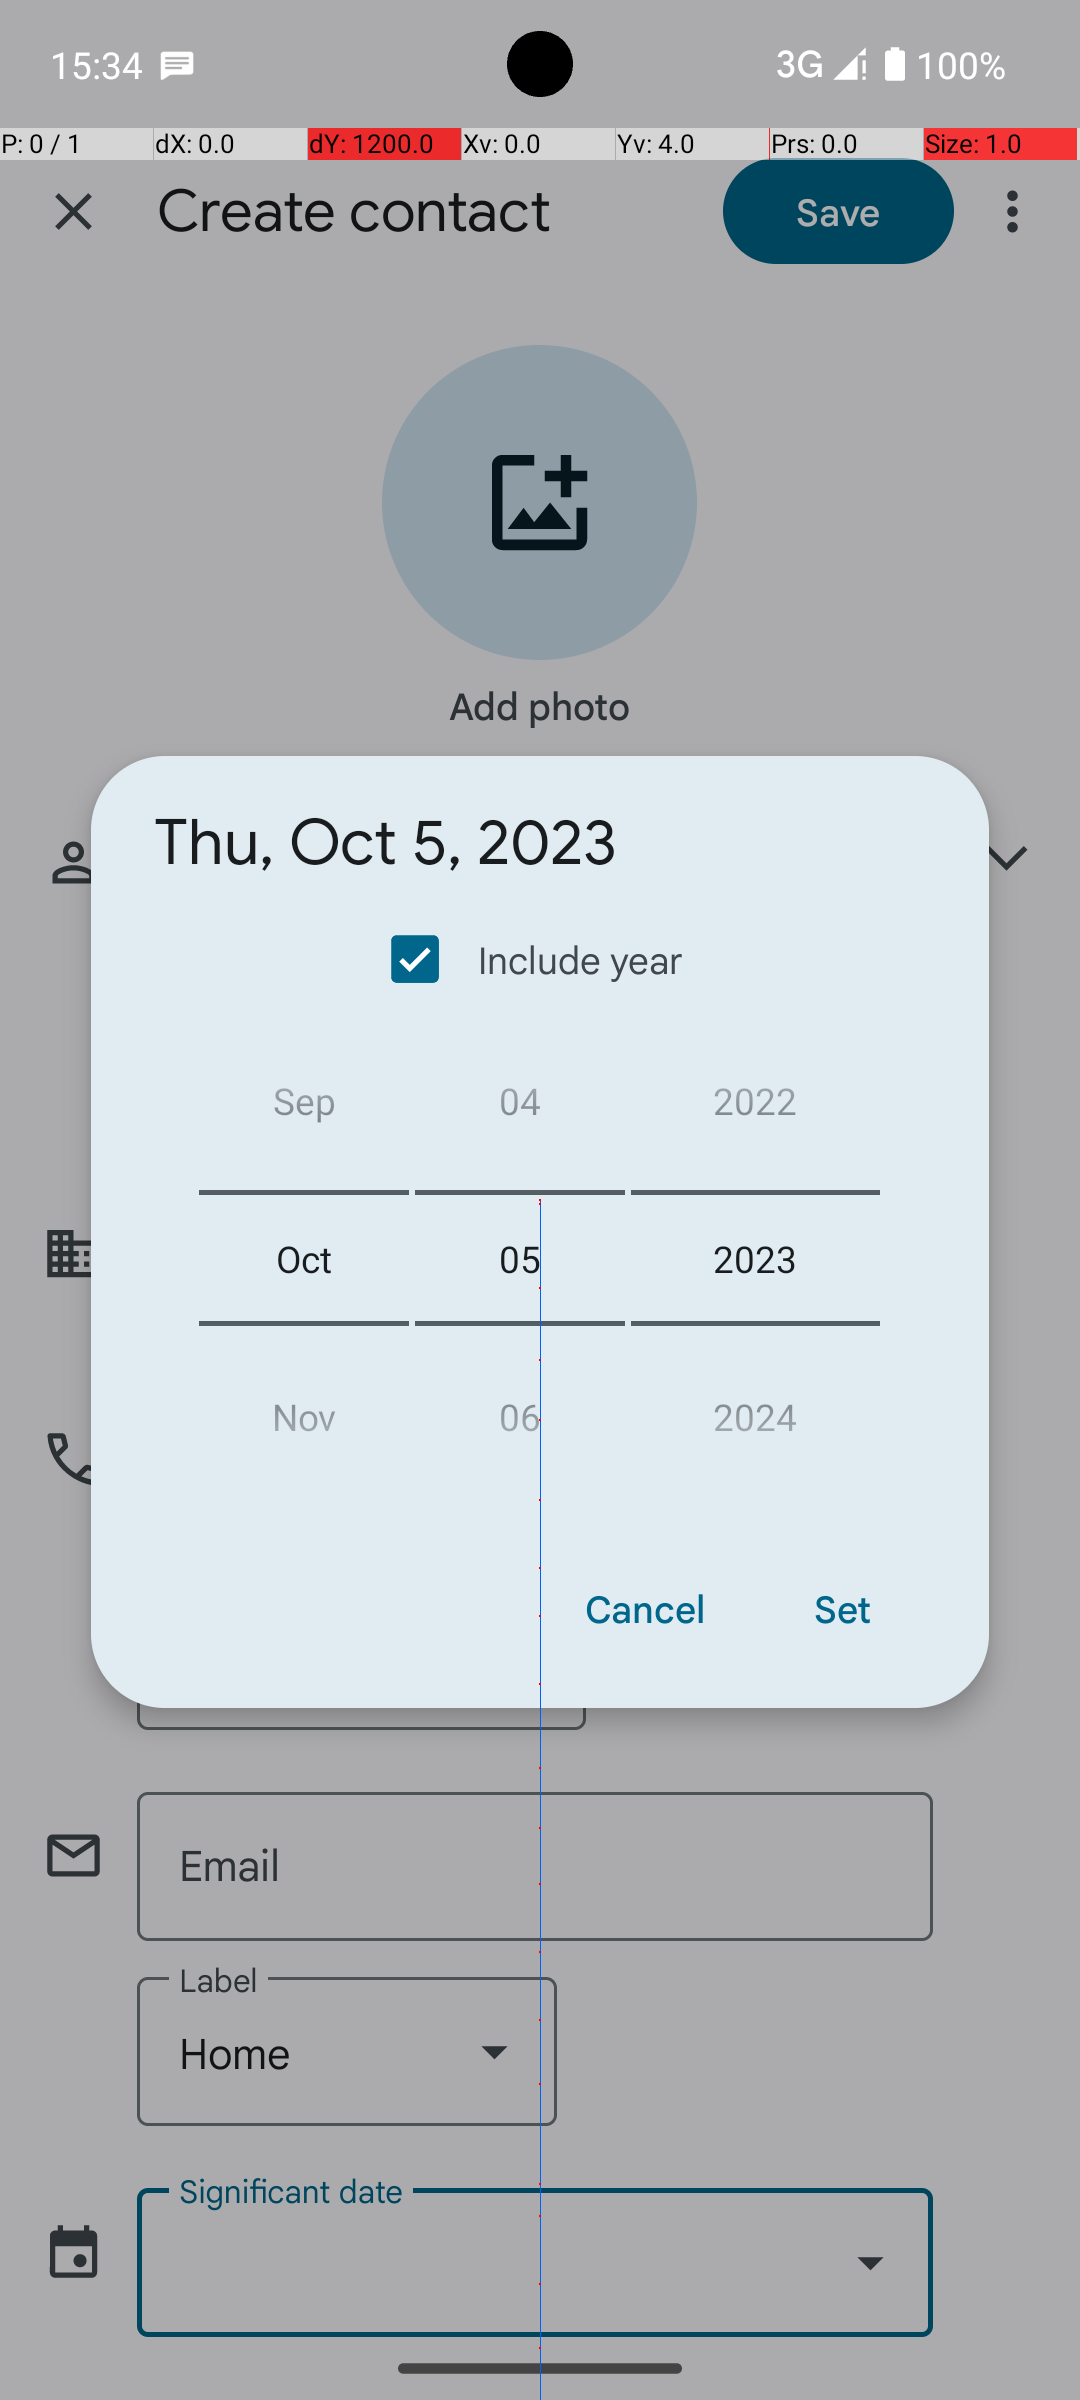  Describe the element at coordinates (842, 1608) in the screenshot. I see `Set` at that location.